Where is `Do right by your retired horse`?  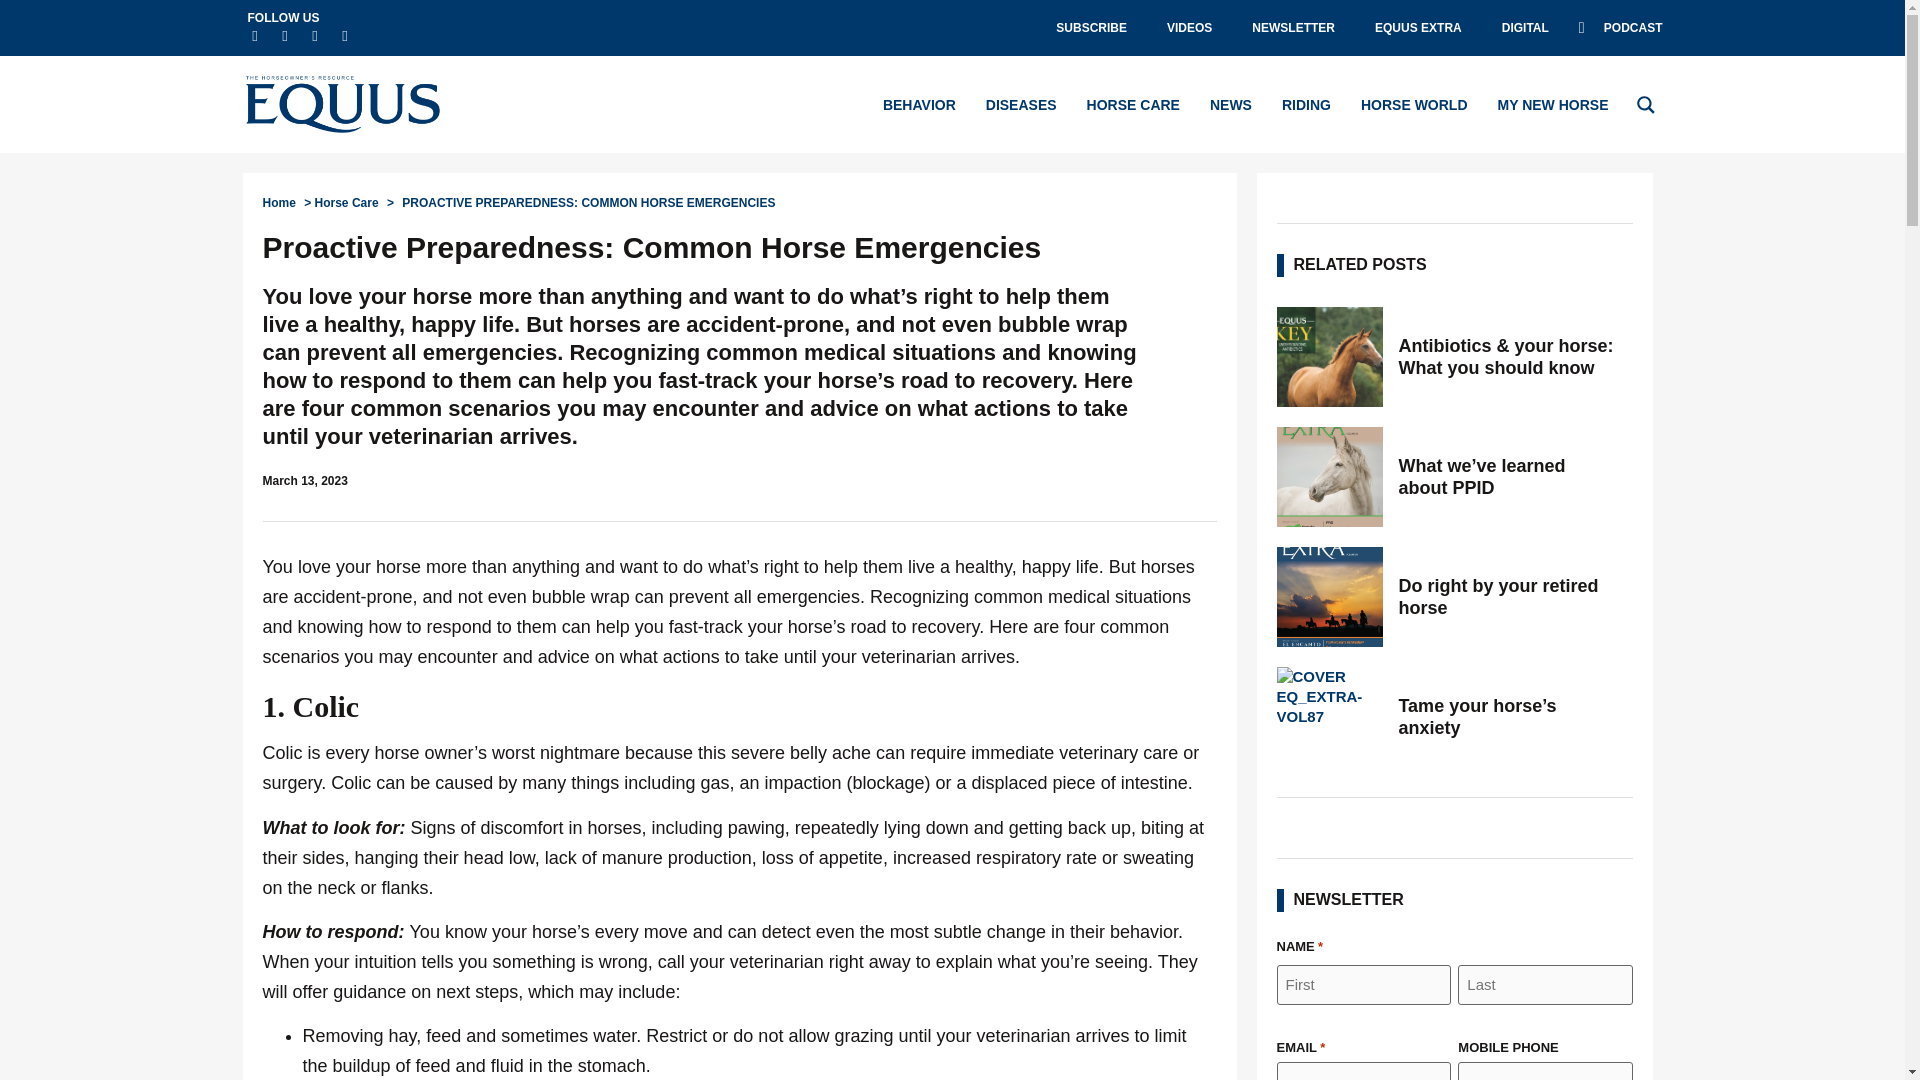
Do right by your retired horse is located at coordinates (1508, 596).